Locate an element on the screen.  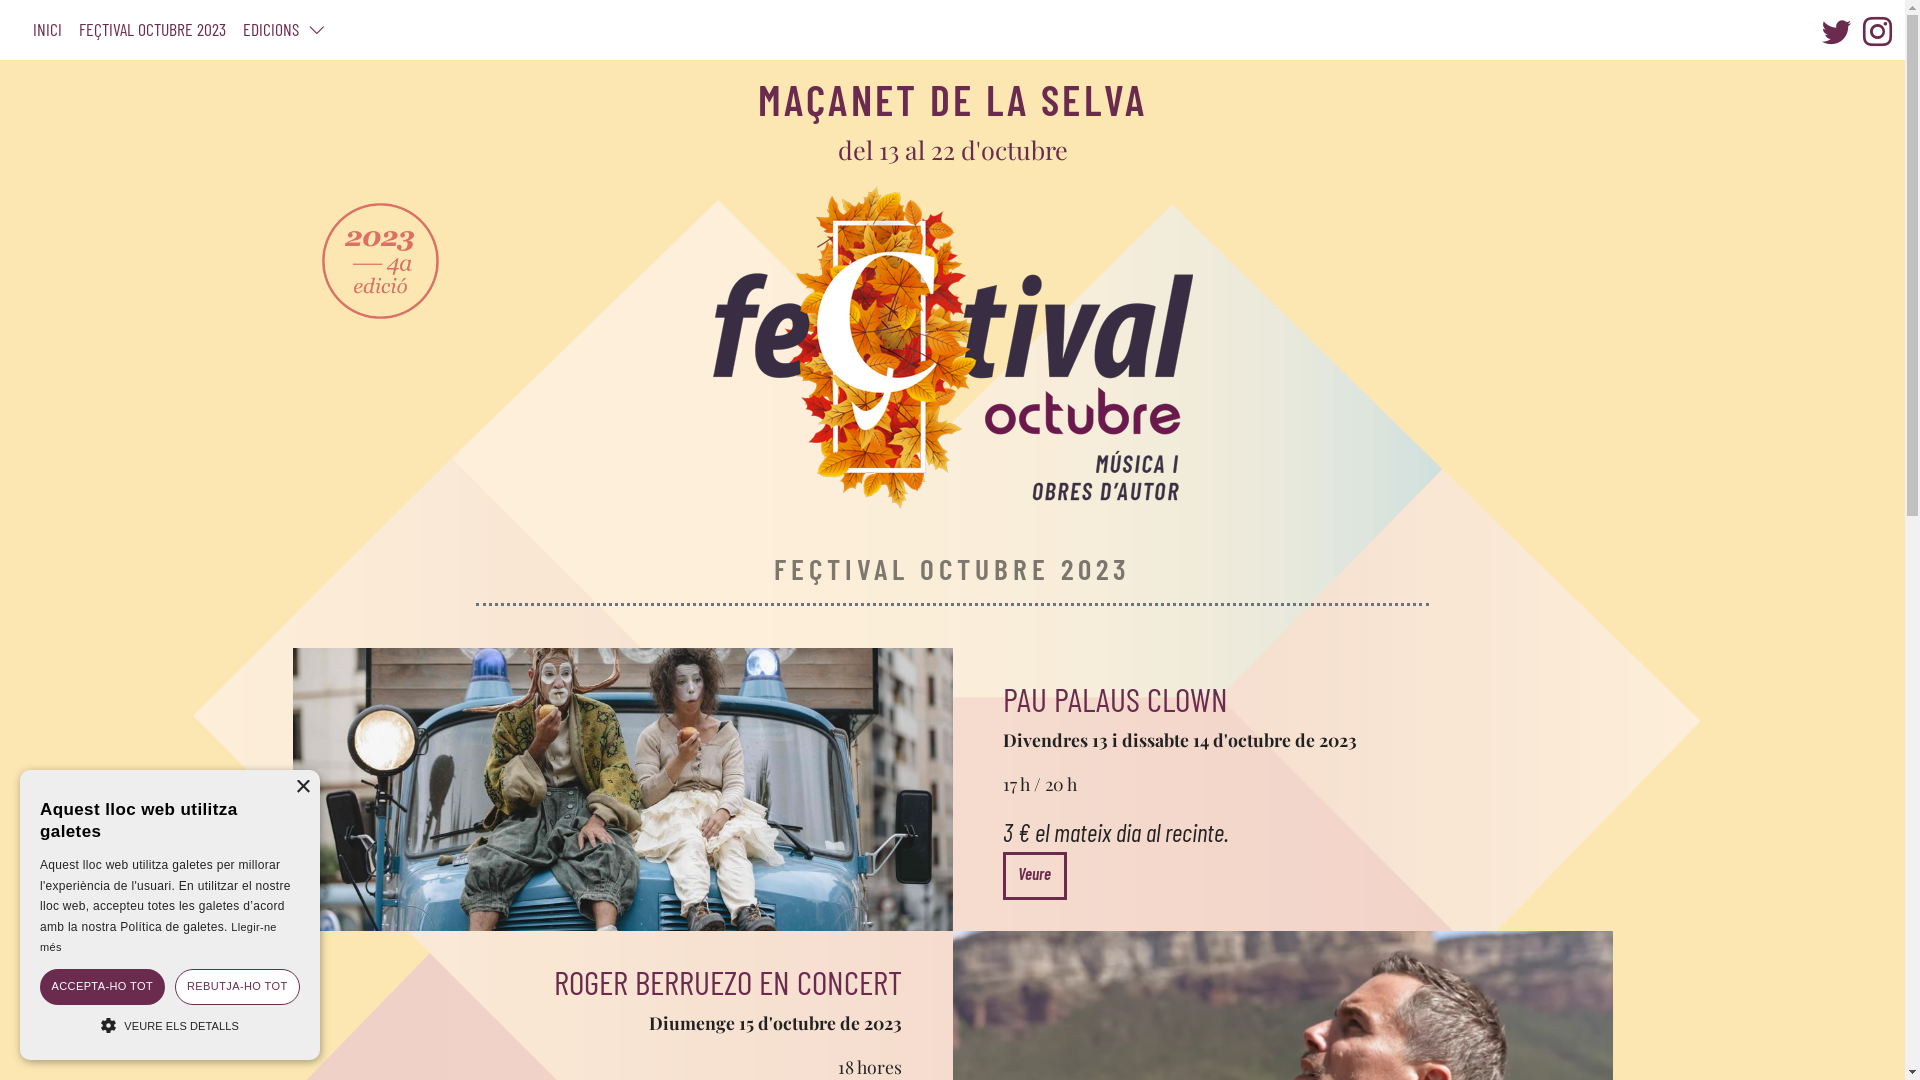
PAU PALAUS CLOWN is located at coordinates (1115, 698).